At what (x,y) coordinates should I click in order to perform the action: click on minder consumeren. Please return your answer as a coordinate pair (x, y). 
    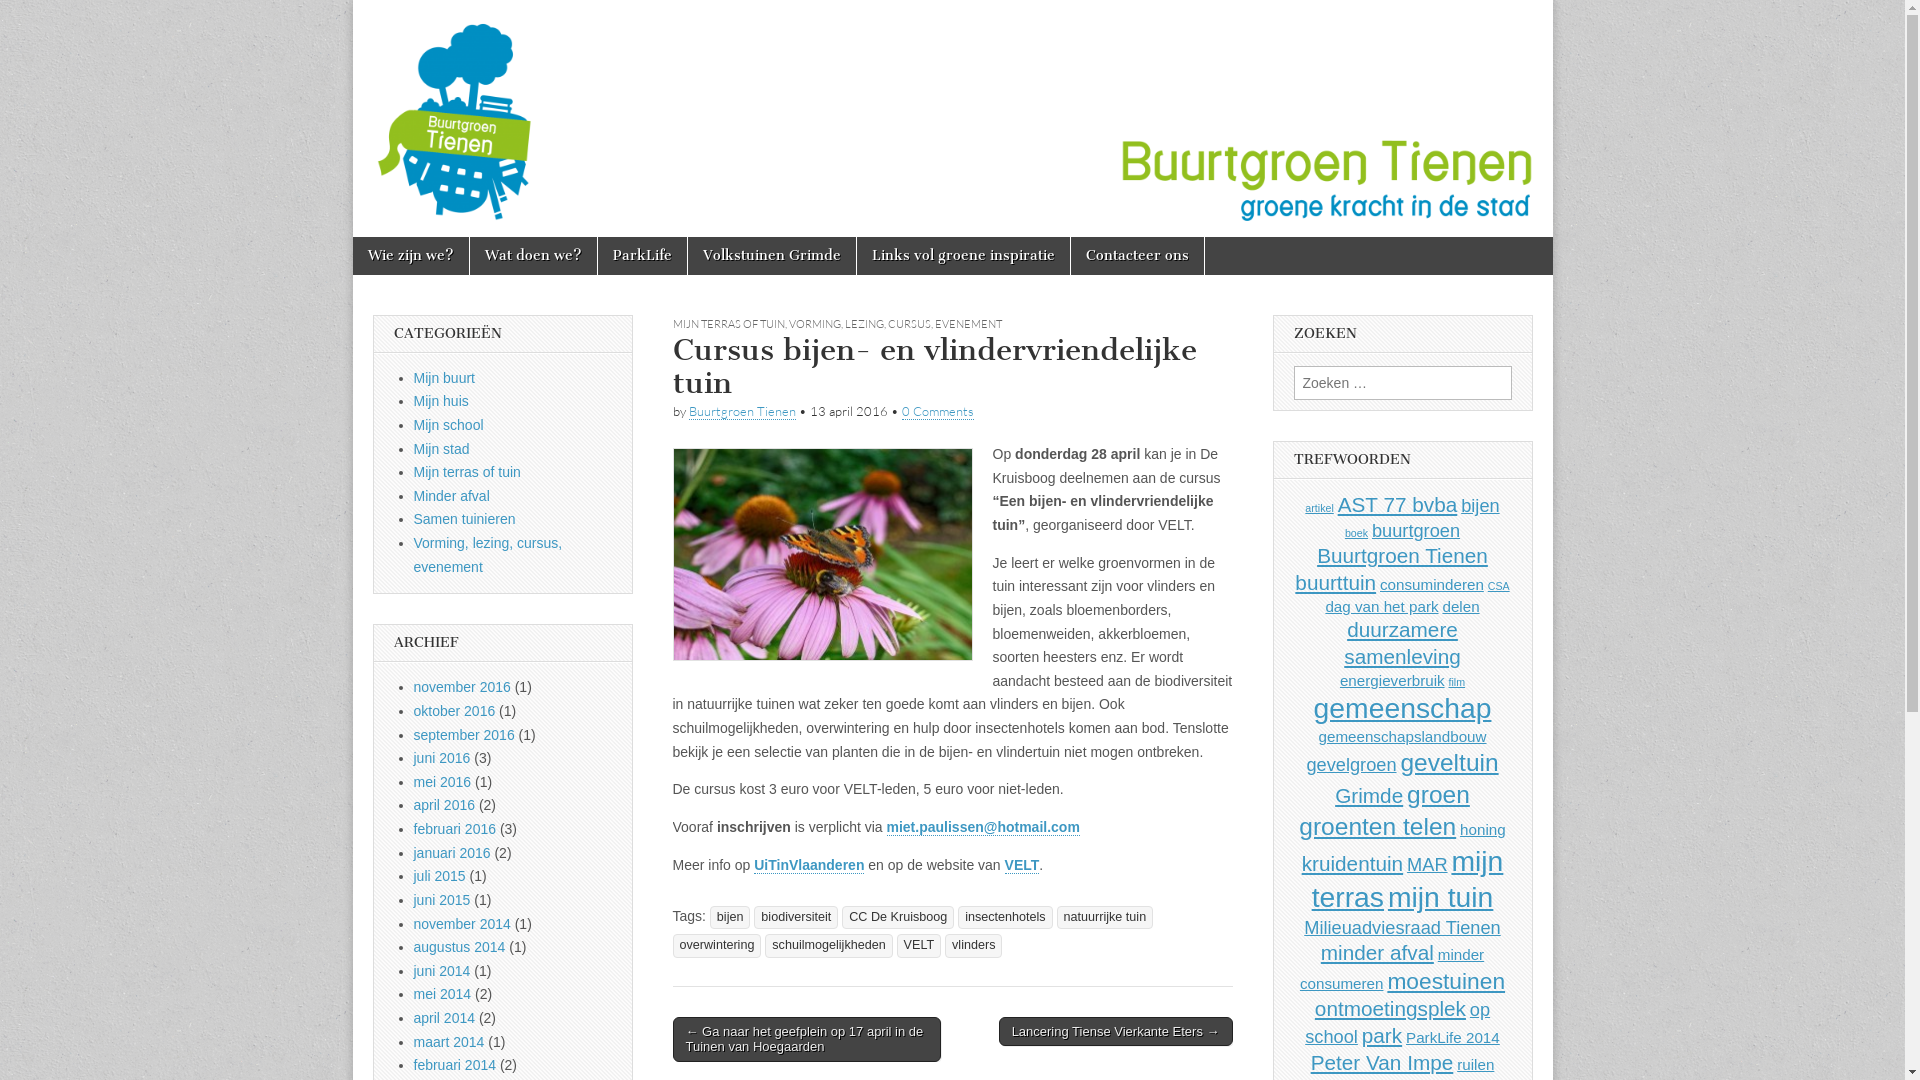
    Looking at the image, I should click on (1392, 969).